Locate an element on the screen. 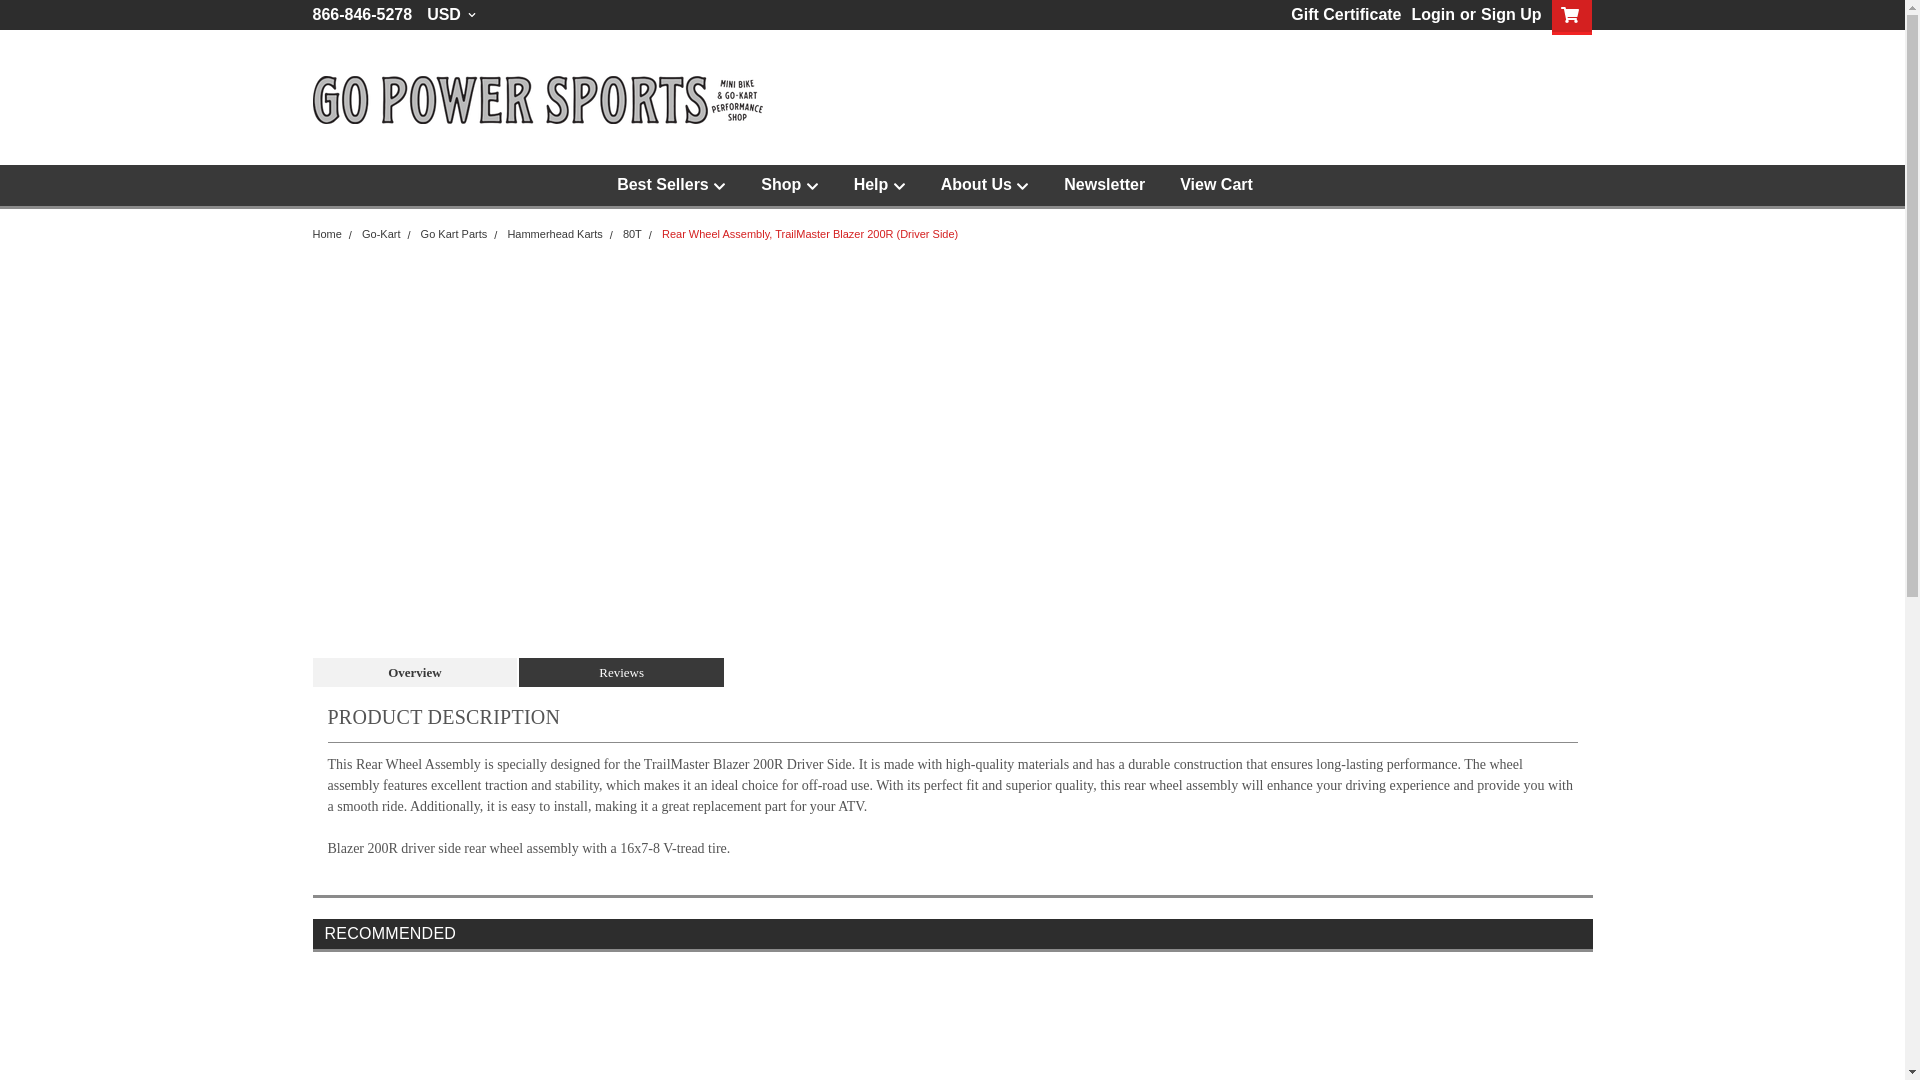 The width and height of the screenshot is (1920, 1080). Go Power Sports is located at coordinates (536, 100).